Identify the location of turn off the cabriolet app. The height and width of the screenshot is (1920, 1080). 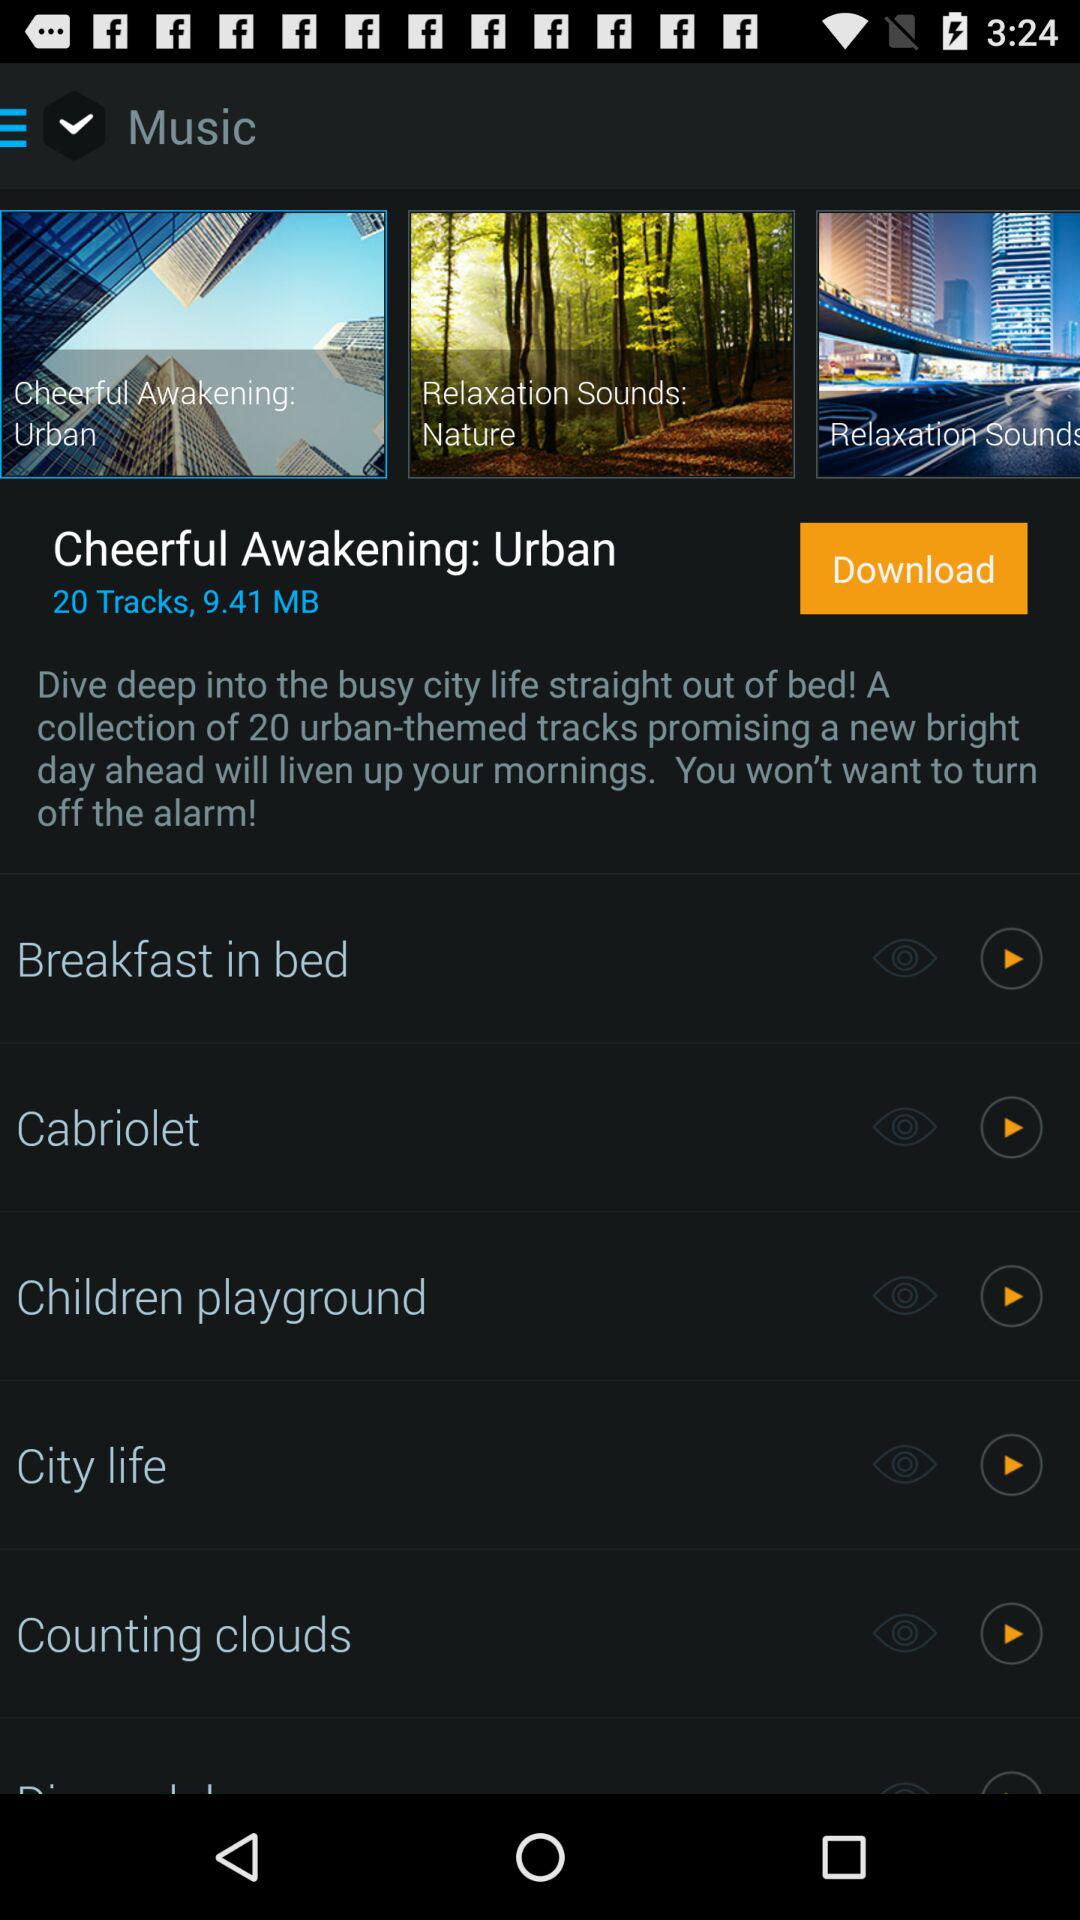
(432, 1126).